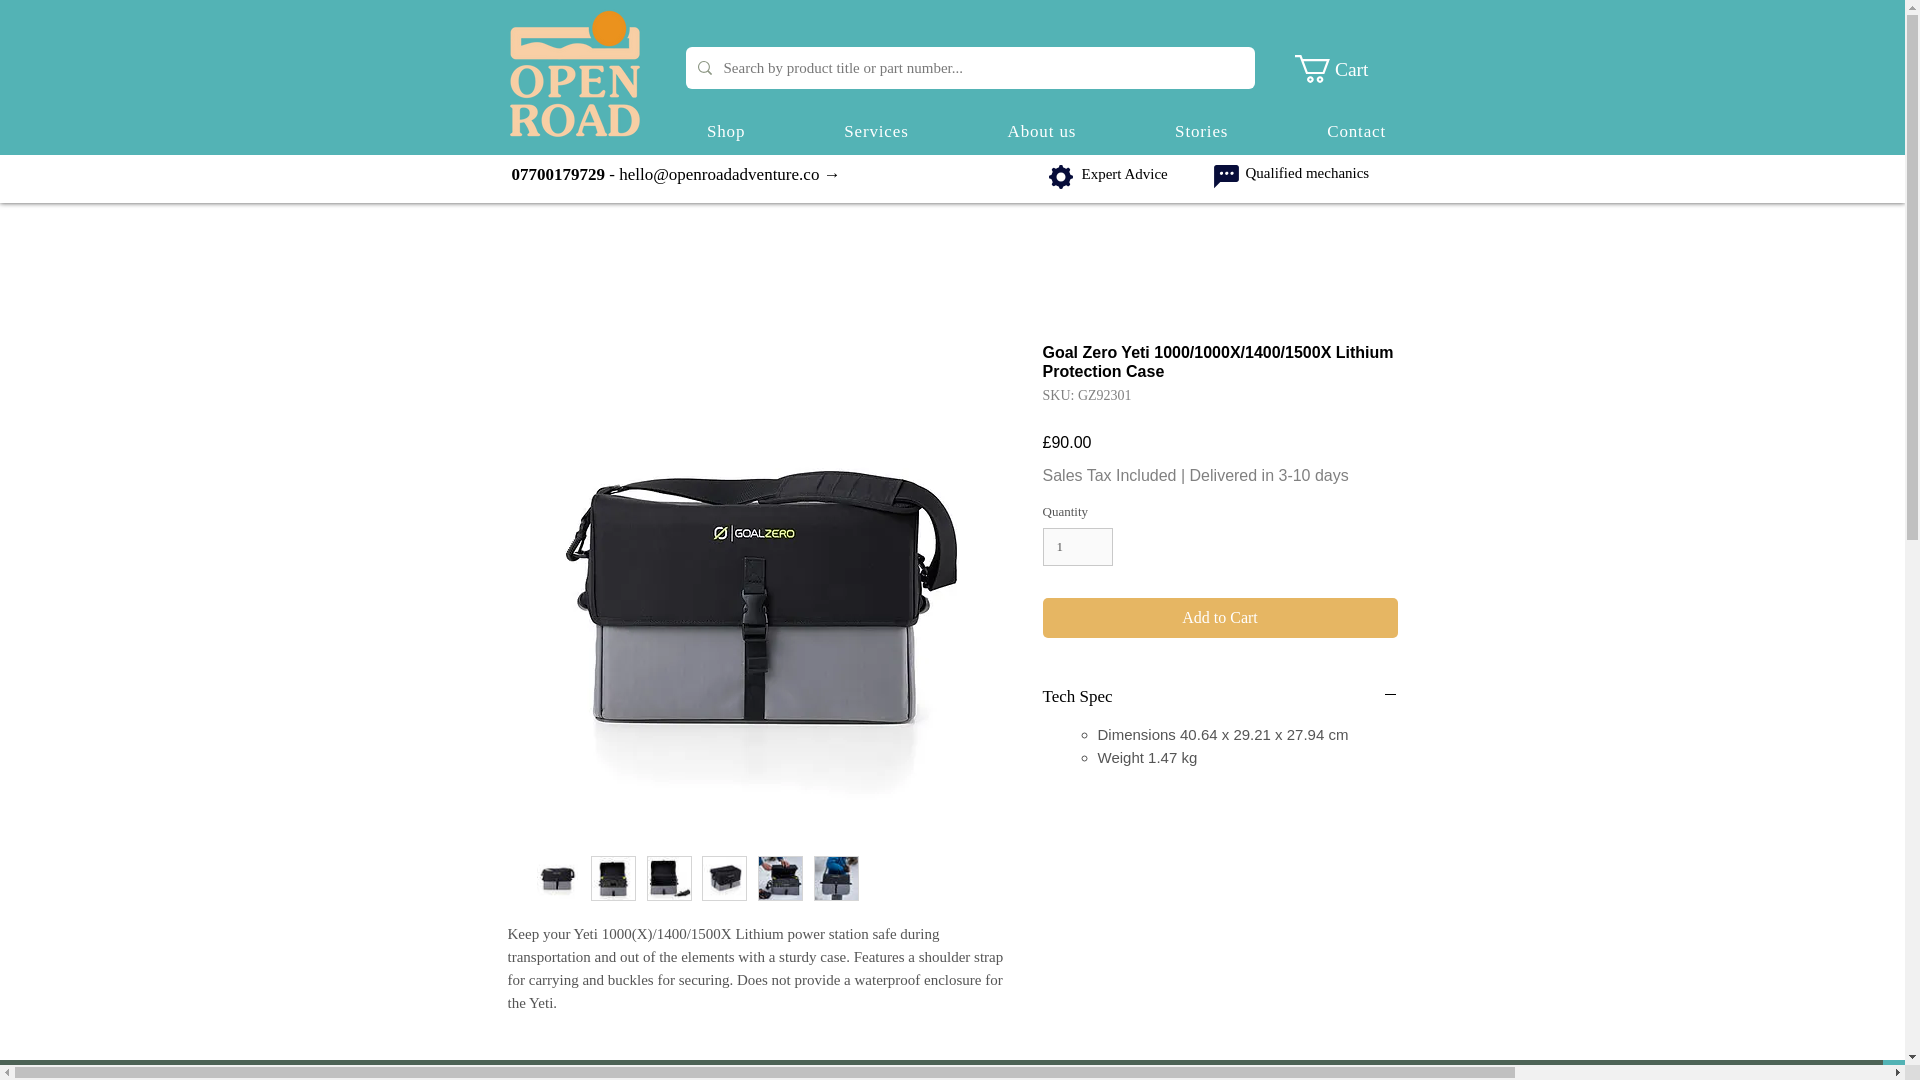 This screenshot has height=1080, width=1920. What do you see at coordinates (1202, 132) in the screenshot?
I see `Cart` at bounding box center [1202, 132].